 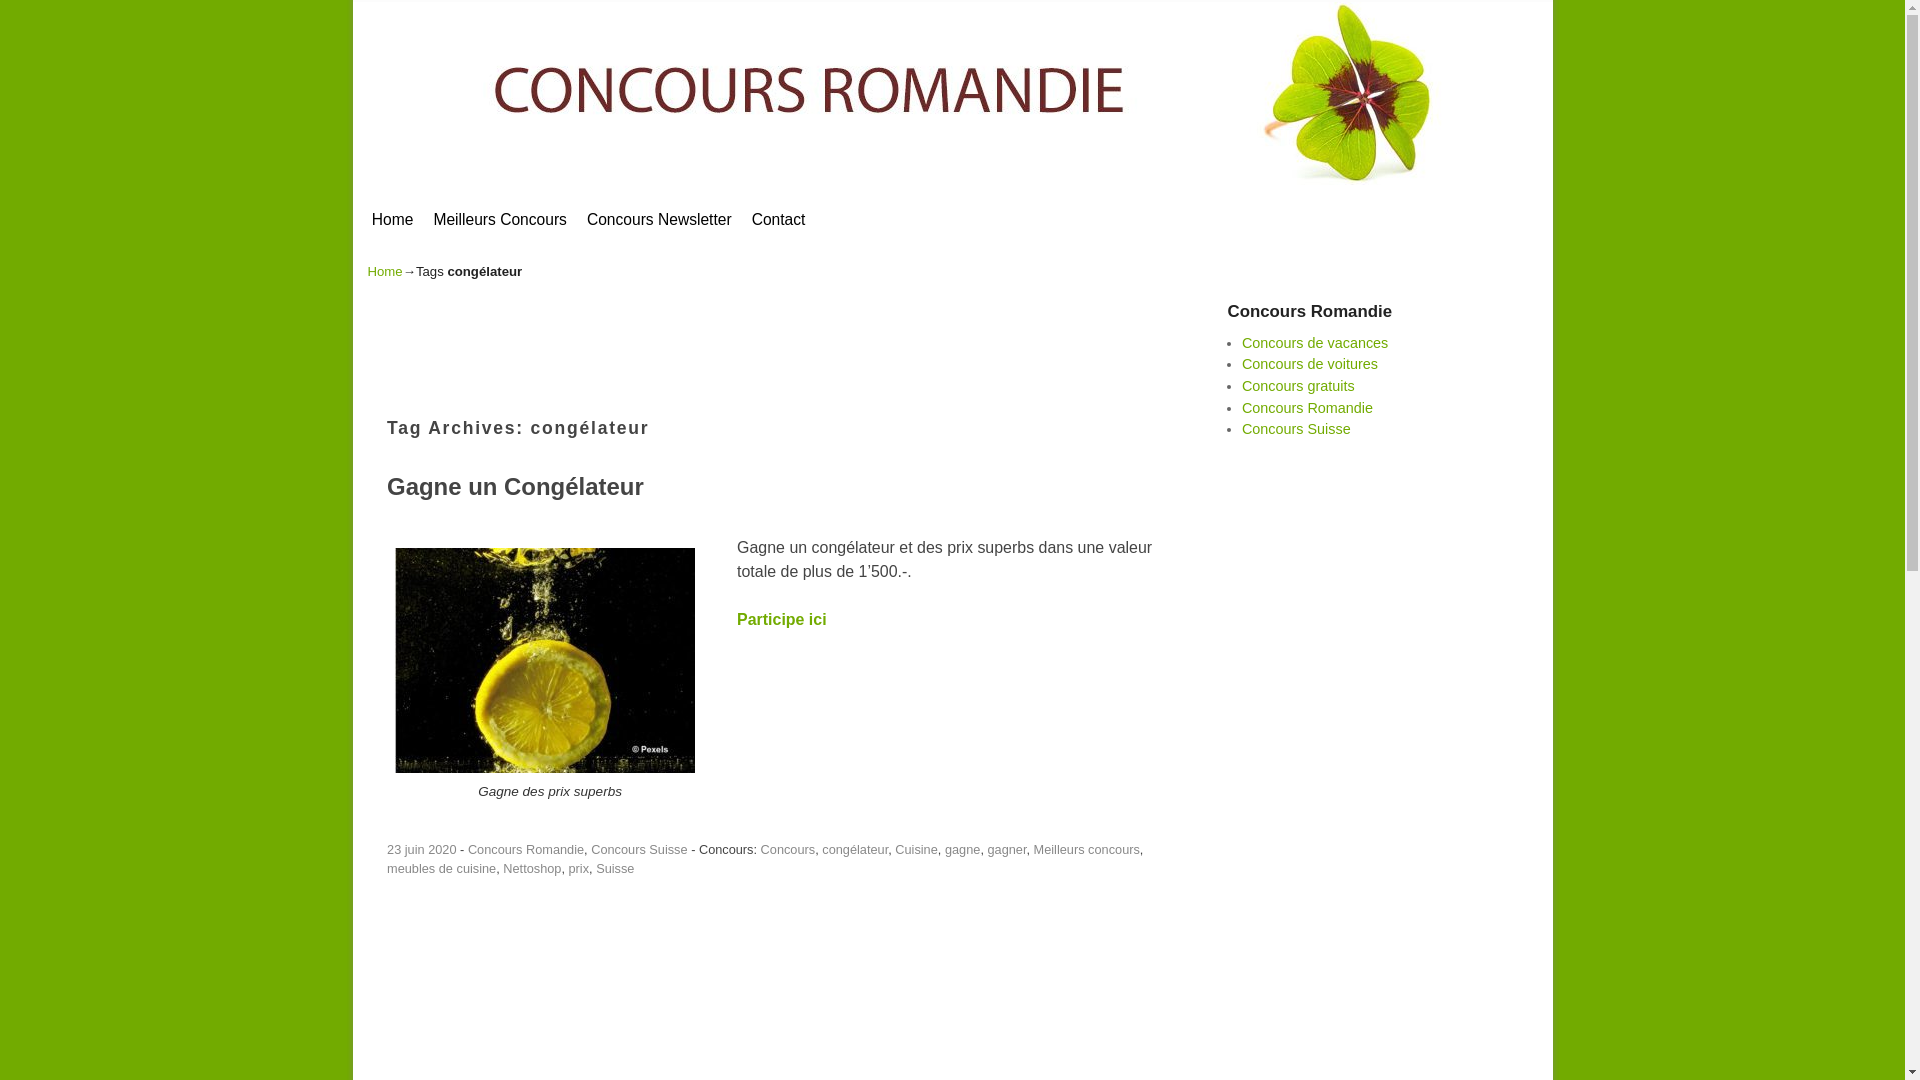 I want to click on Skip to primary content, so click(x=414, y=194).